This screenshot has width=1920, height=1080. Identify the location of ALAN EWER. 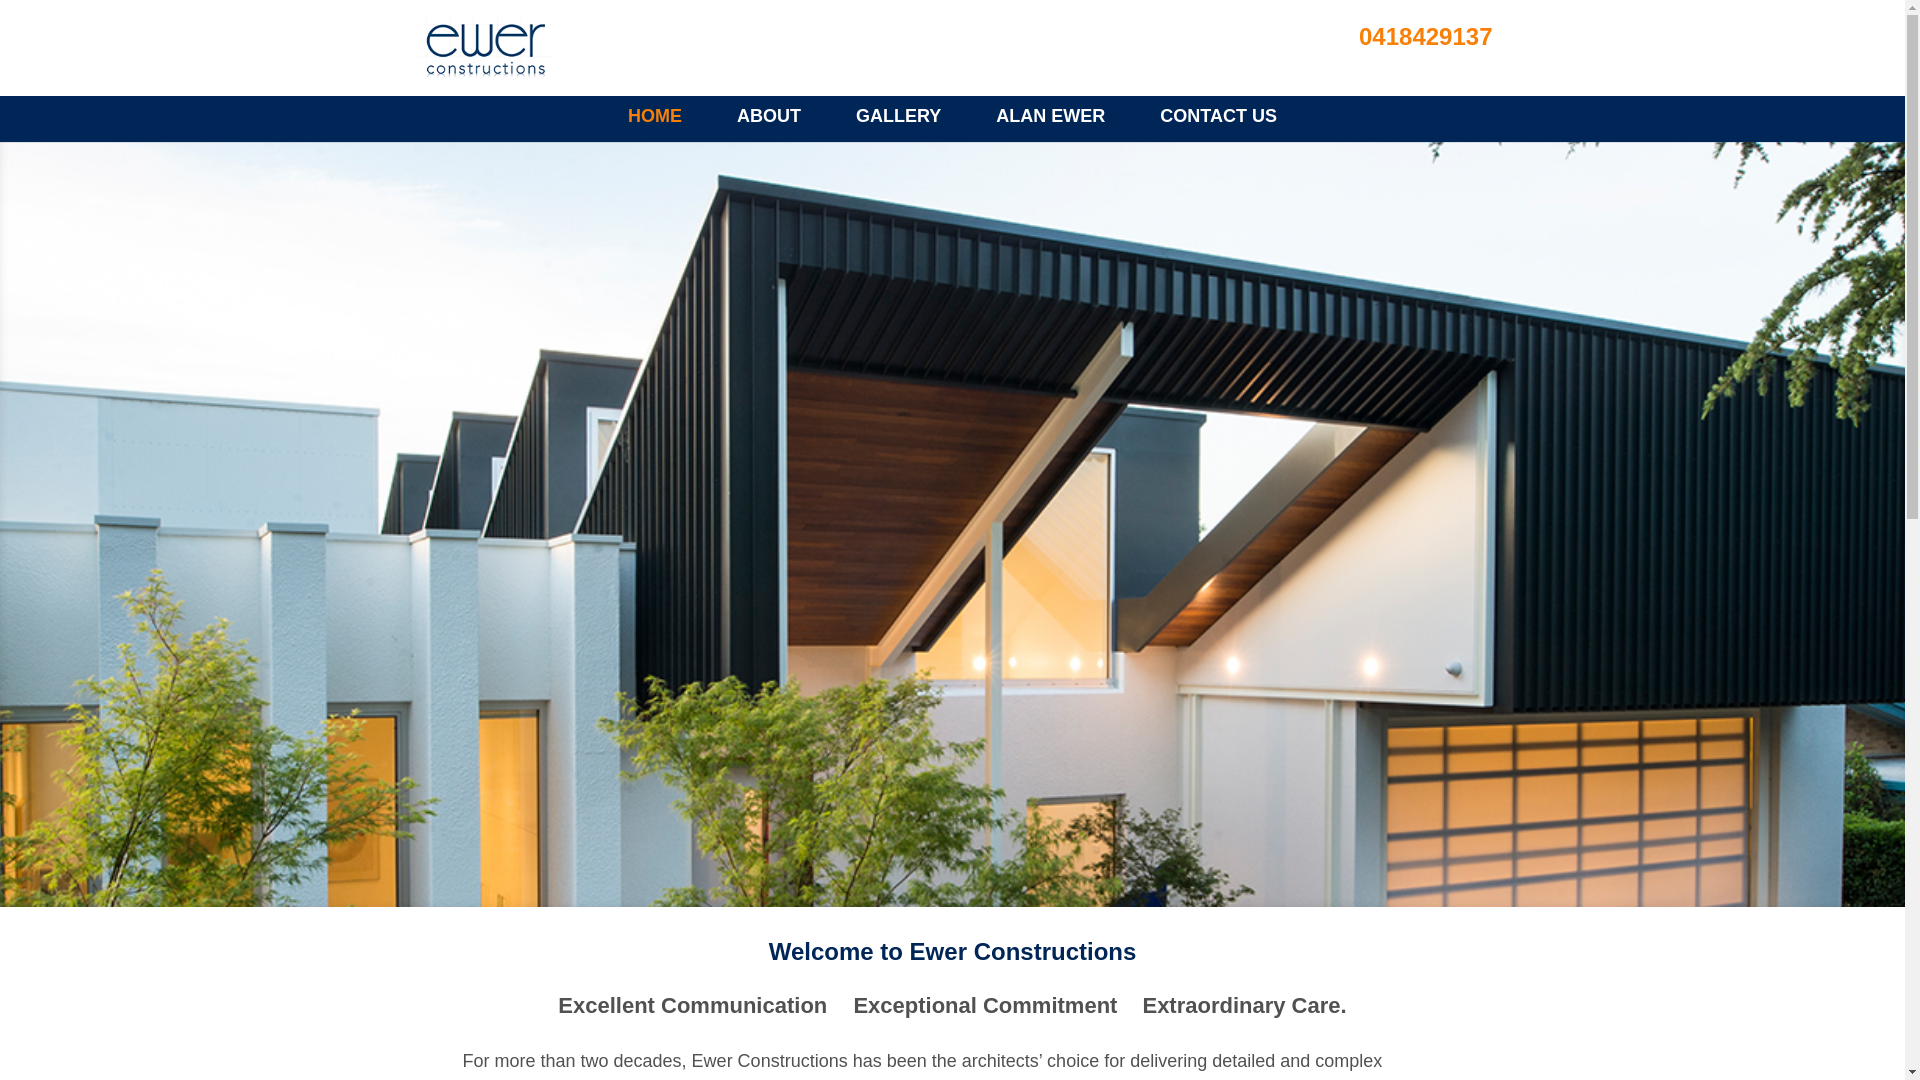
(1050, 116).